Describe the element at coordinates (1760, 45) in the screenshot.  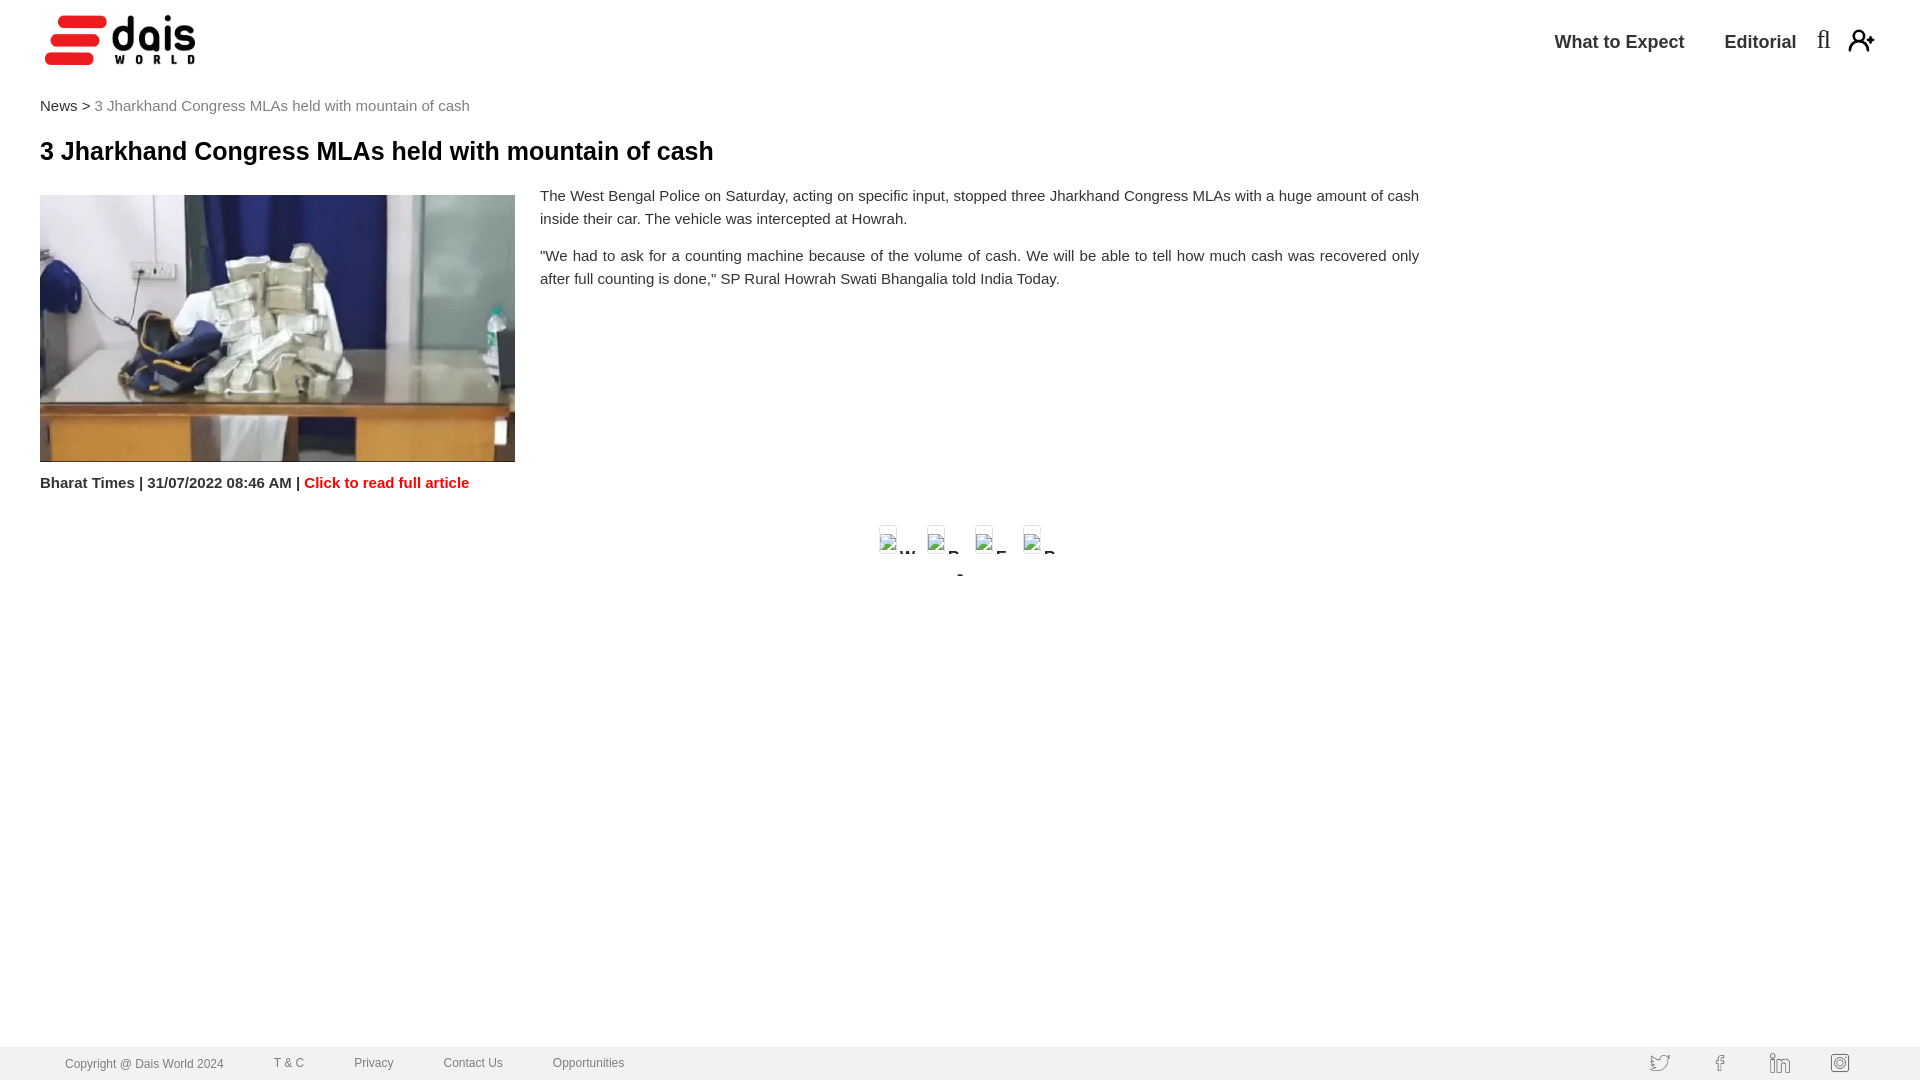
I see `Editorial` at that location.